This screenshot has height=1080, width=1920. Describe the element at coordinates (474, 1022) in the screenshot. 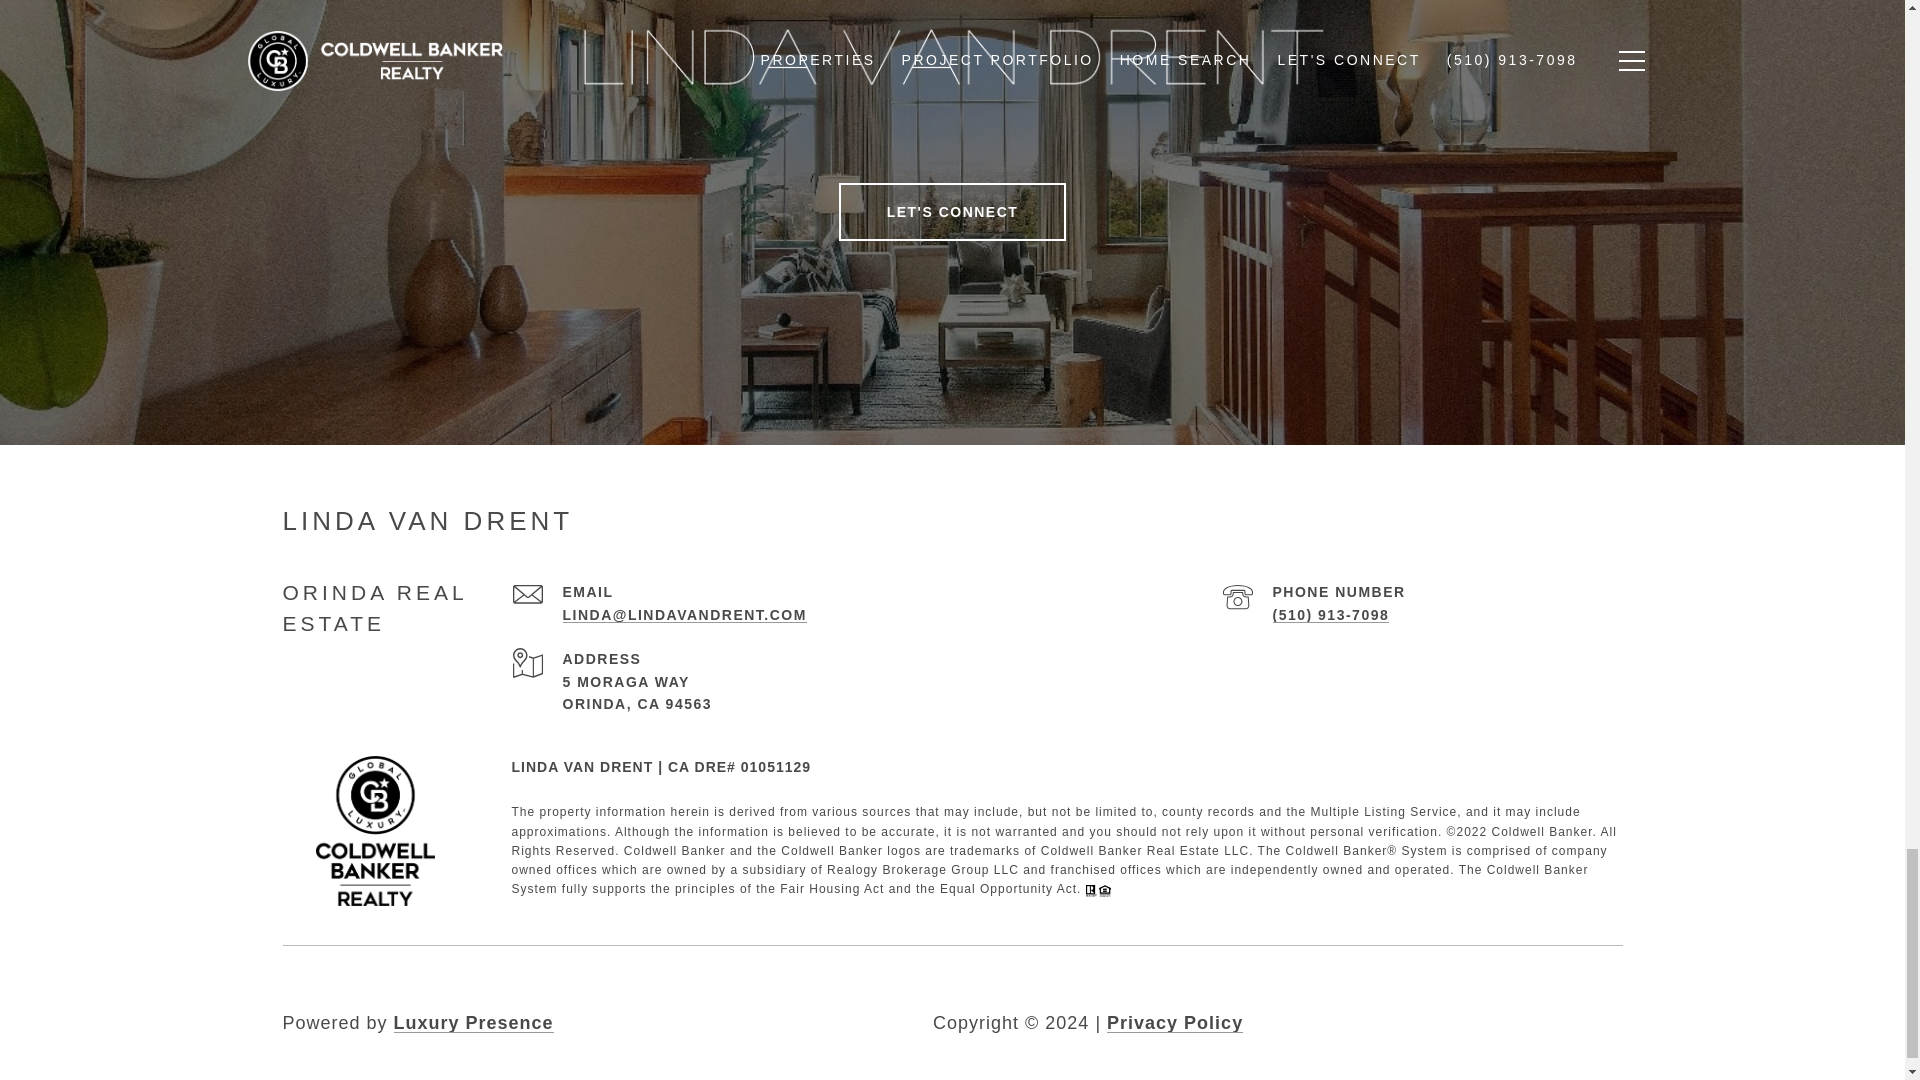

I see `Luxury Presence` at that location.